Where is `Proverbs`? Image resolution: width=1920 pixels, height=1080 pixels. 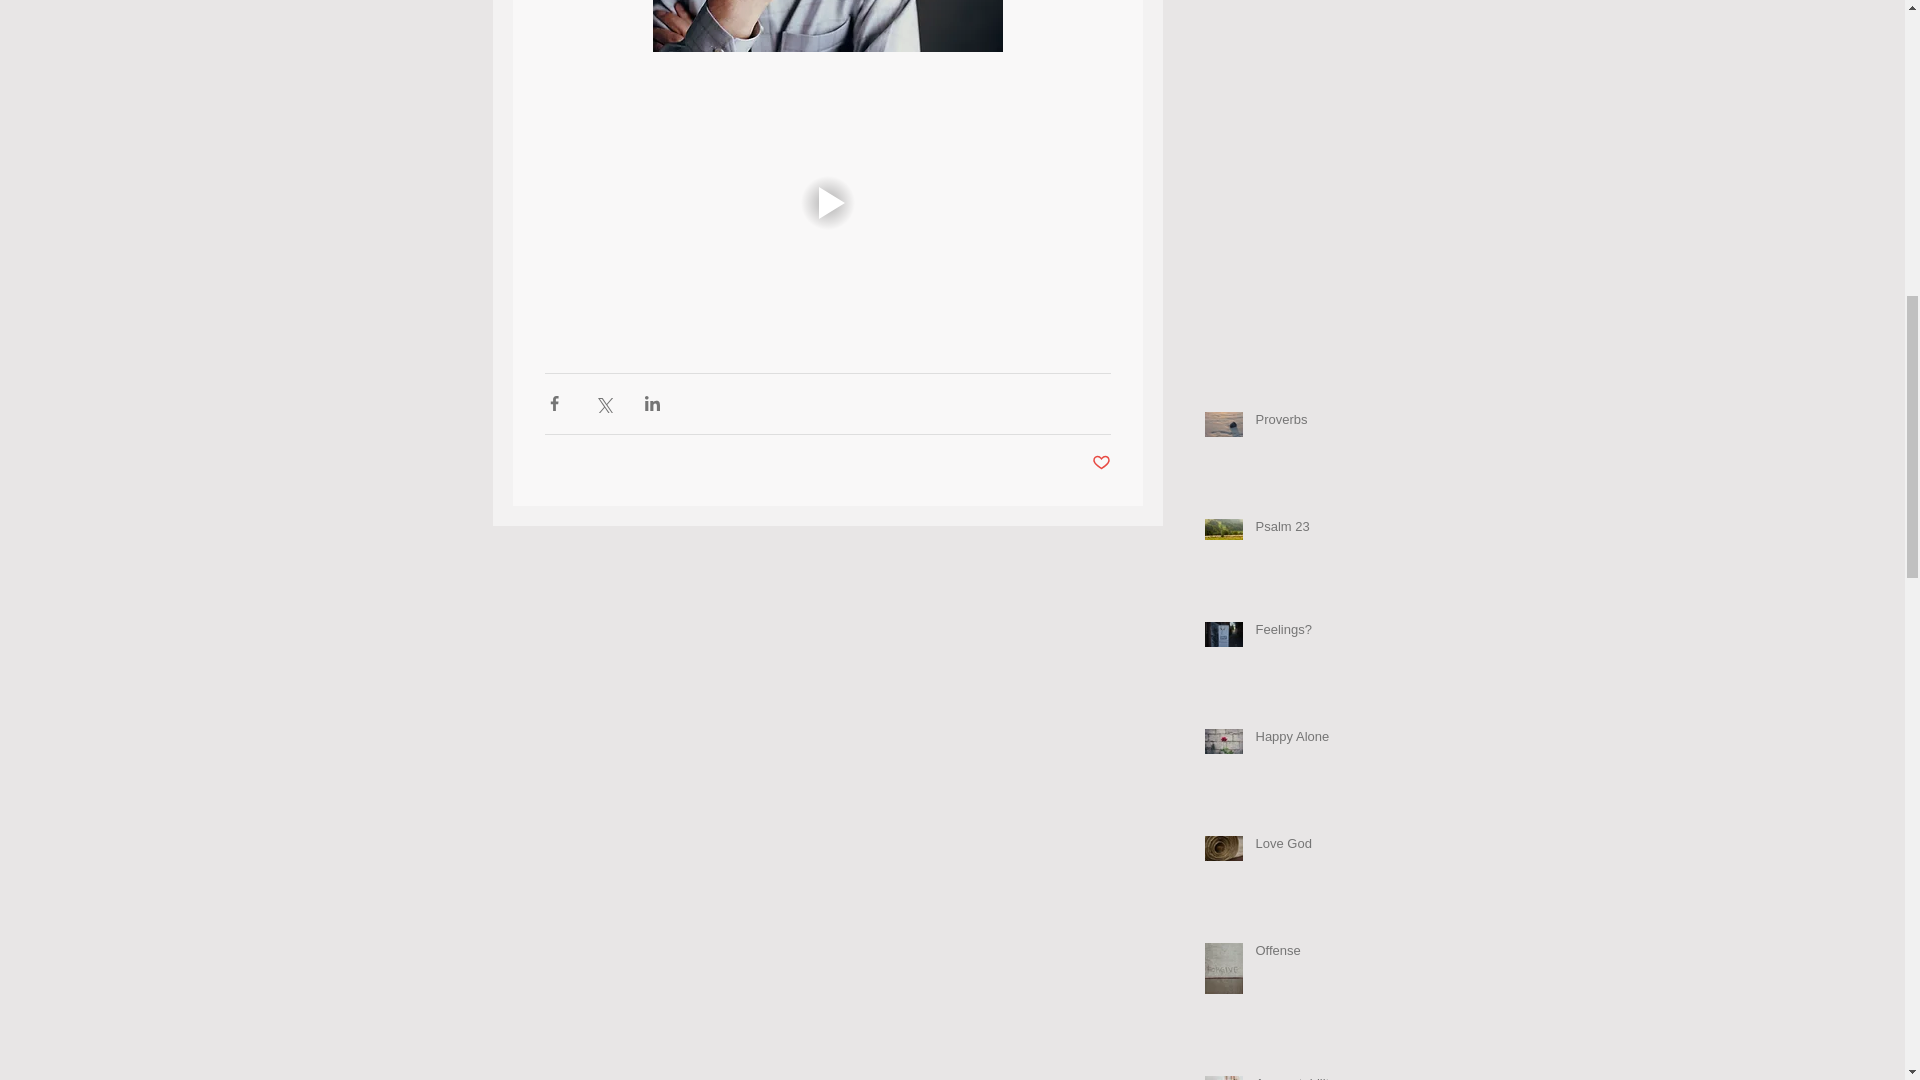
Proverbs is located at coordinates (1327, 424).